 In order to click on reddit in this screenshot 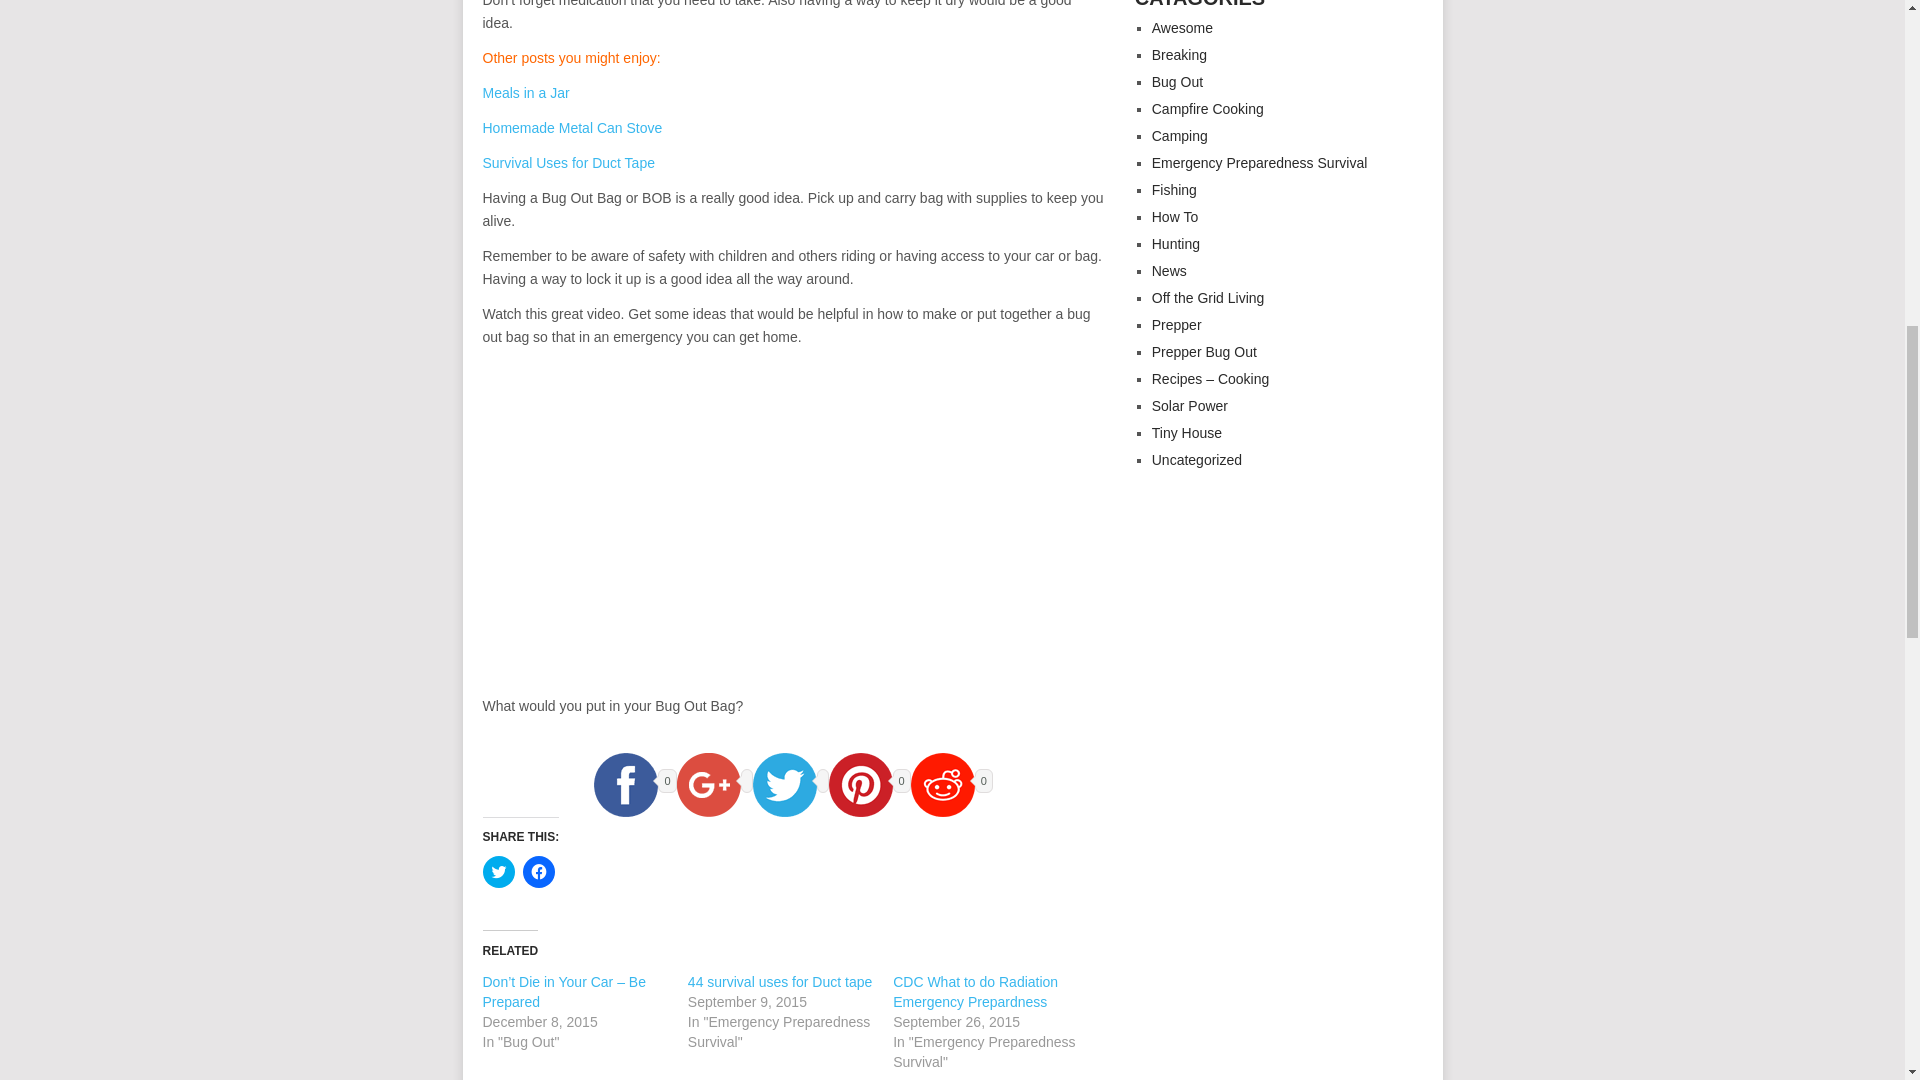, I will do `click(942, 784)`.